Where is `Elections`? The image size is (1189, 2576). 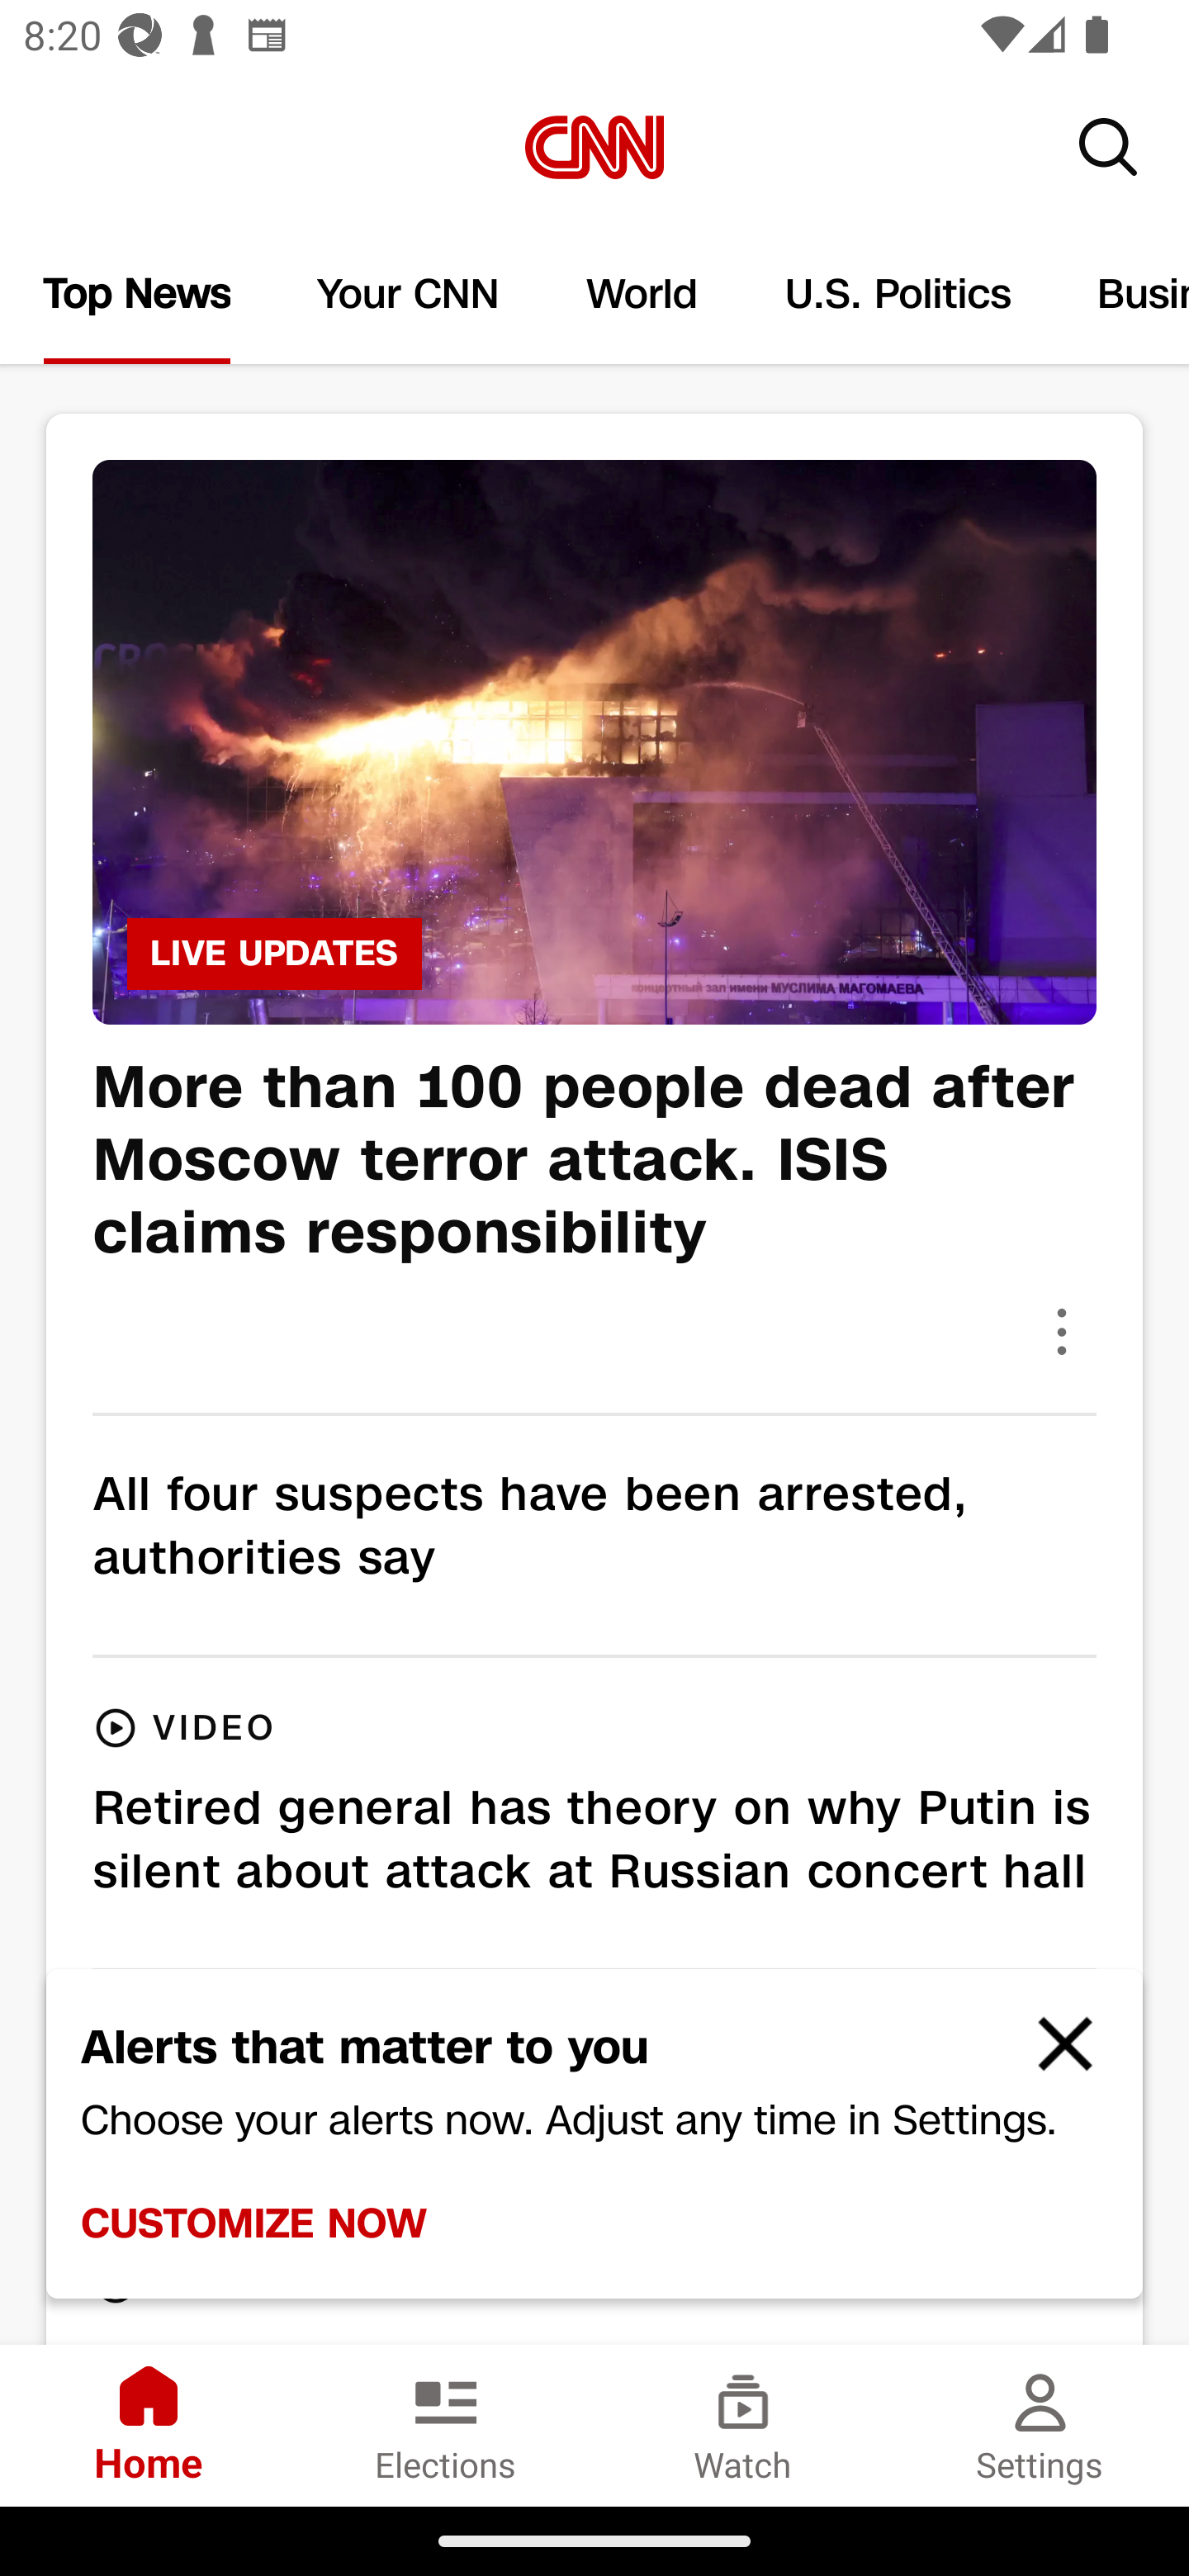
Elections is located at coordinates (446, 2425).